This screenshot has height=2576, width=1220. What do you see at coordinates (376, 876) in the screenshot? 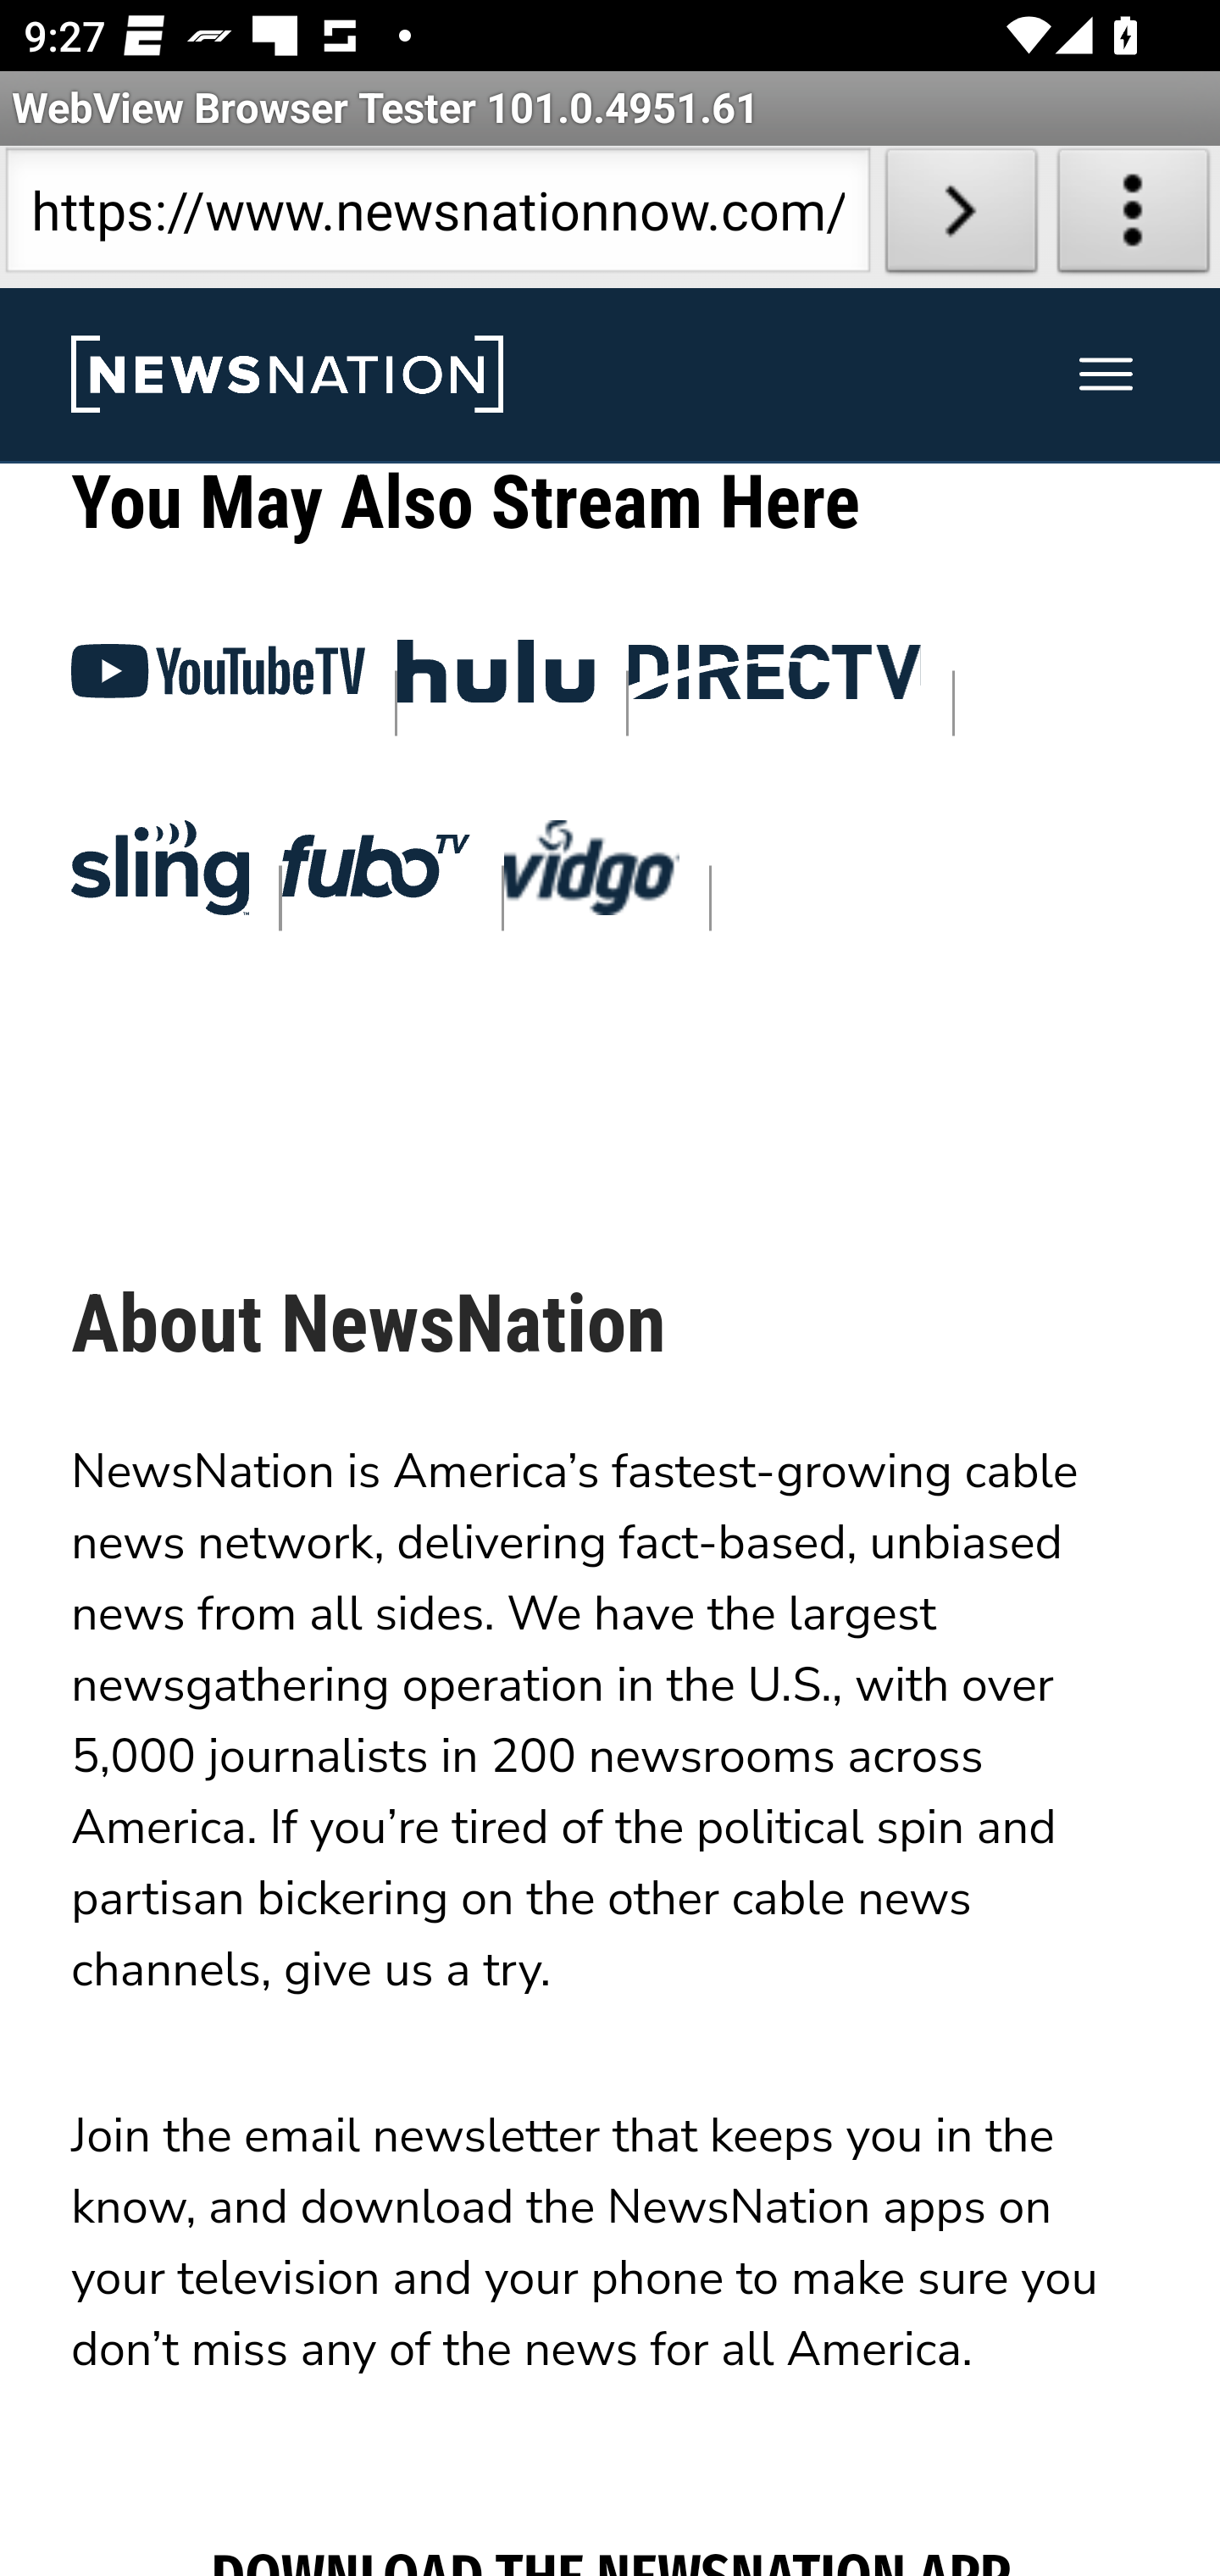
I see `Fubo` at bounding box center [376, 876].